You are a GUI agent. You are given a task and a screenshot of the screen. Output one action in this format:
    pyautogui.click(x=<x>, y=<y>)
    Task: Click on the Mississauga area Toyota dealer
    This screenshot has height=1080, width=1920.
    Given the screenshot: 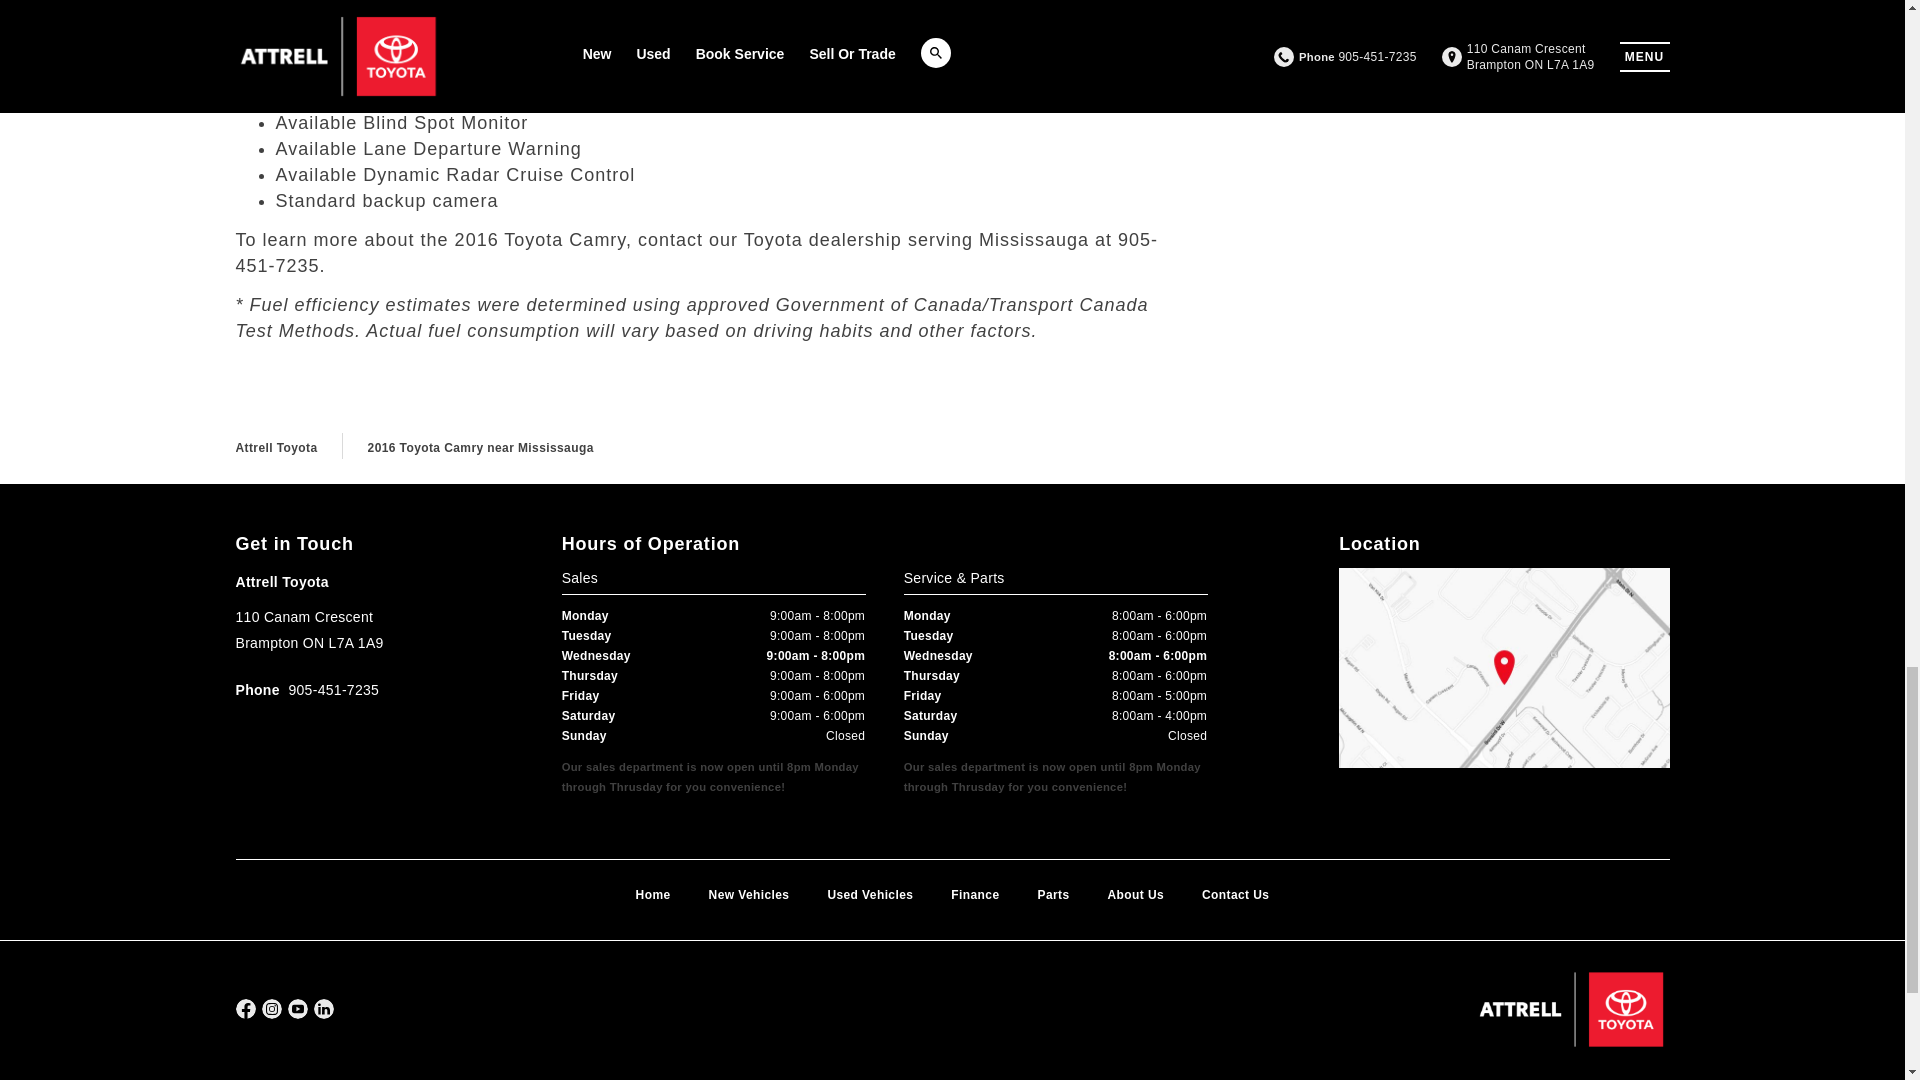 What is the action you would take?
    pyautogui.click(x=308, y=32)
    